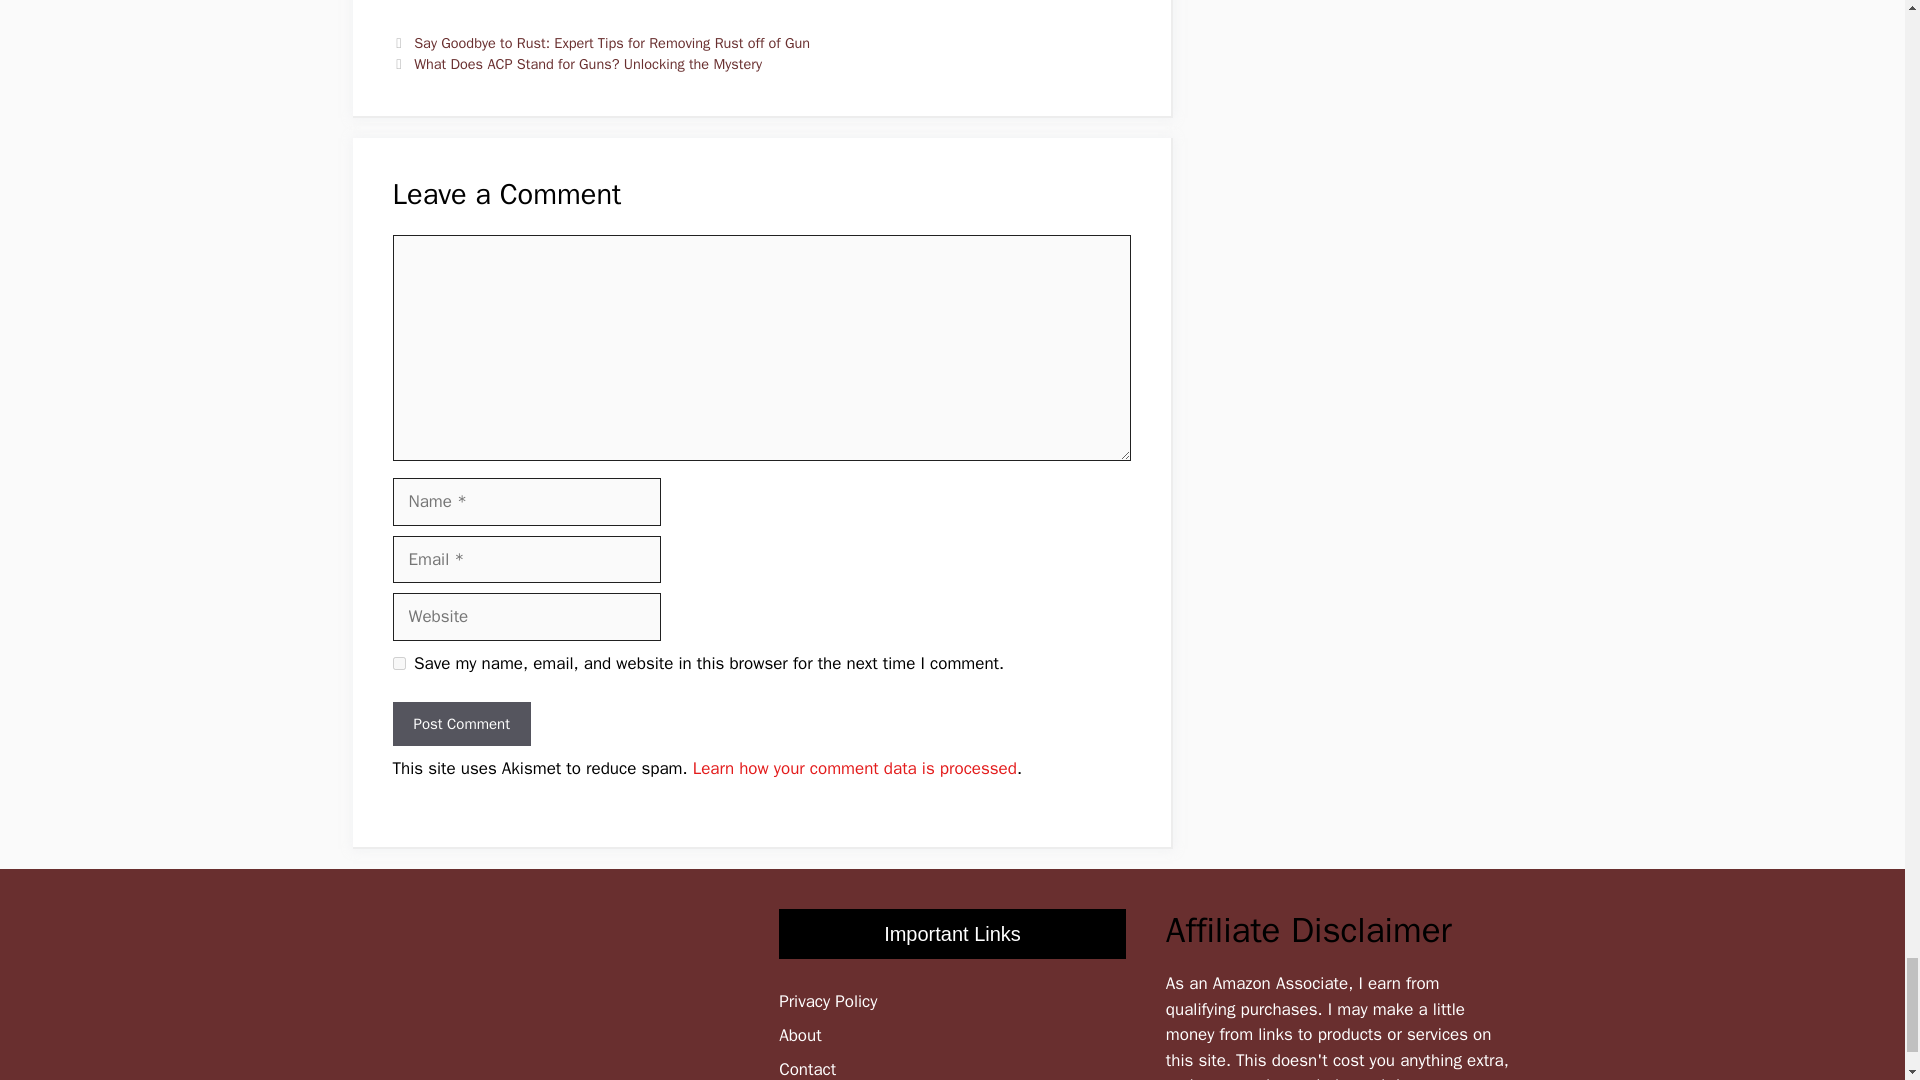 The width and height of the screenshot is (1920, 1080). Describe the element at coordinates (800, 1035) in the screenshot. I see `About` at that location.